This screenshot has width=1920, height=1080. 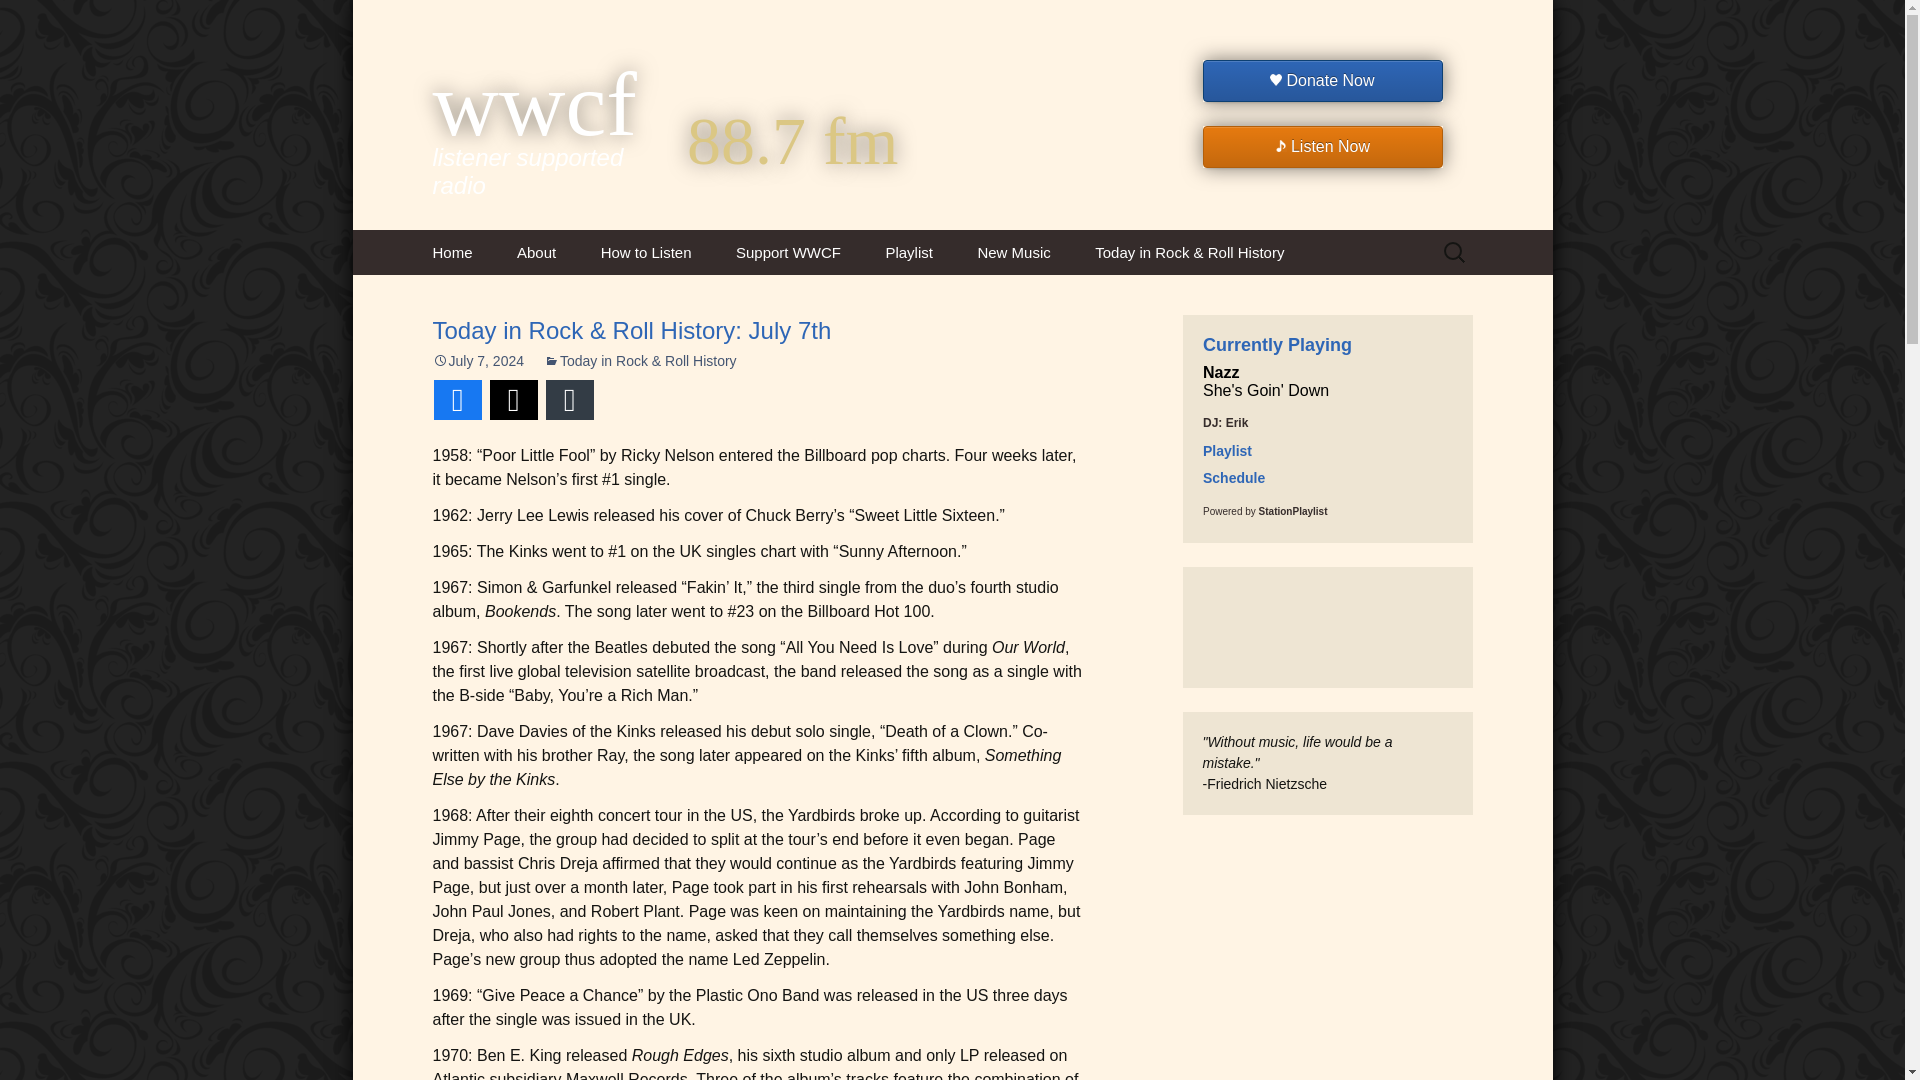 What do you see at coordinates (788, 252) in the screenshot?
I see `Support WWCF` at bounding box center [788, 252].